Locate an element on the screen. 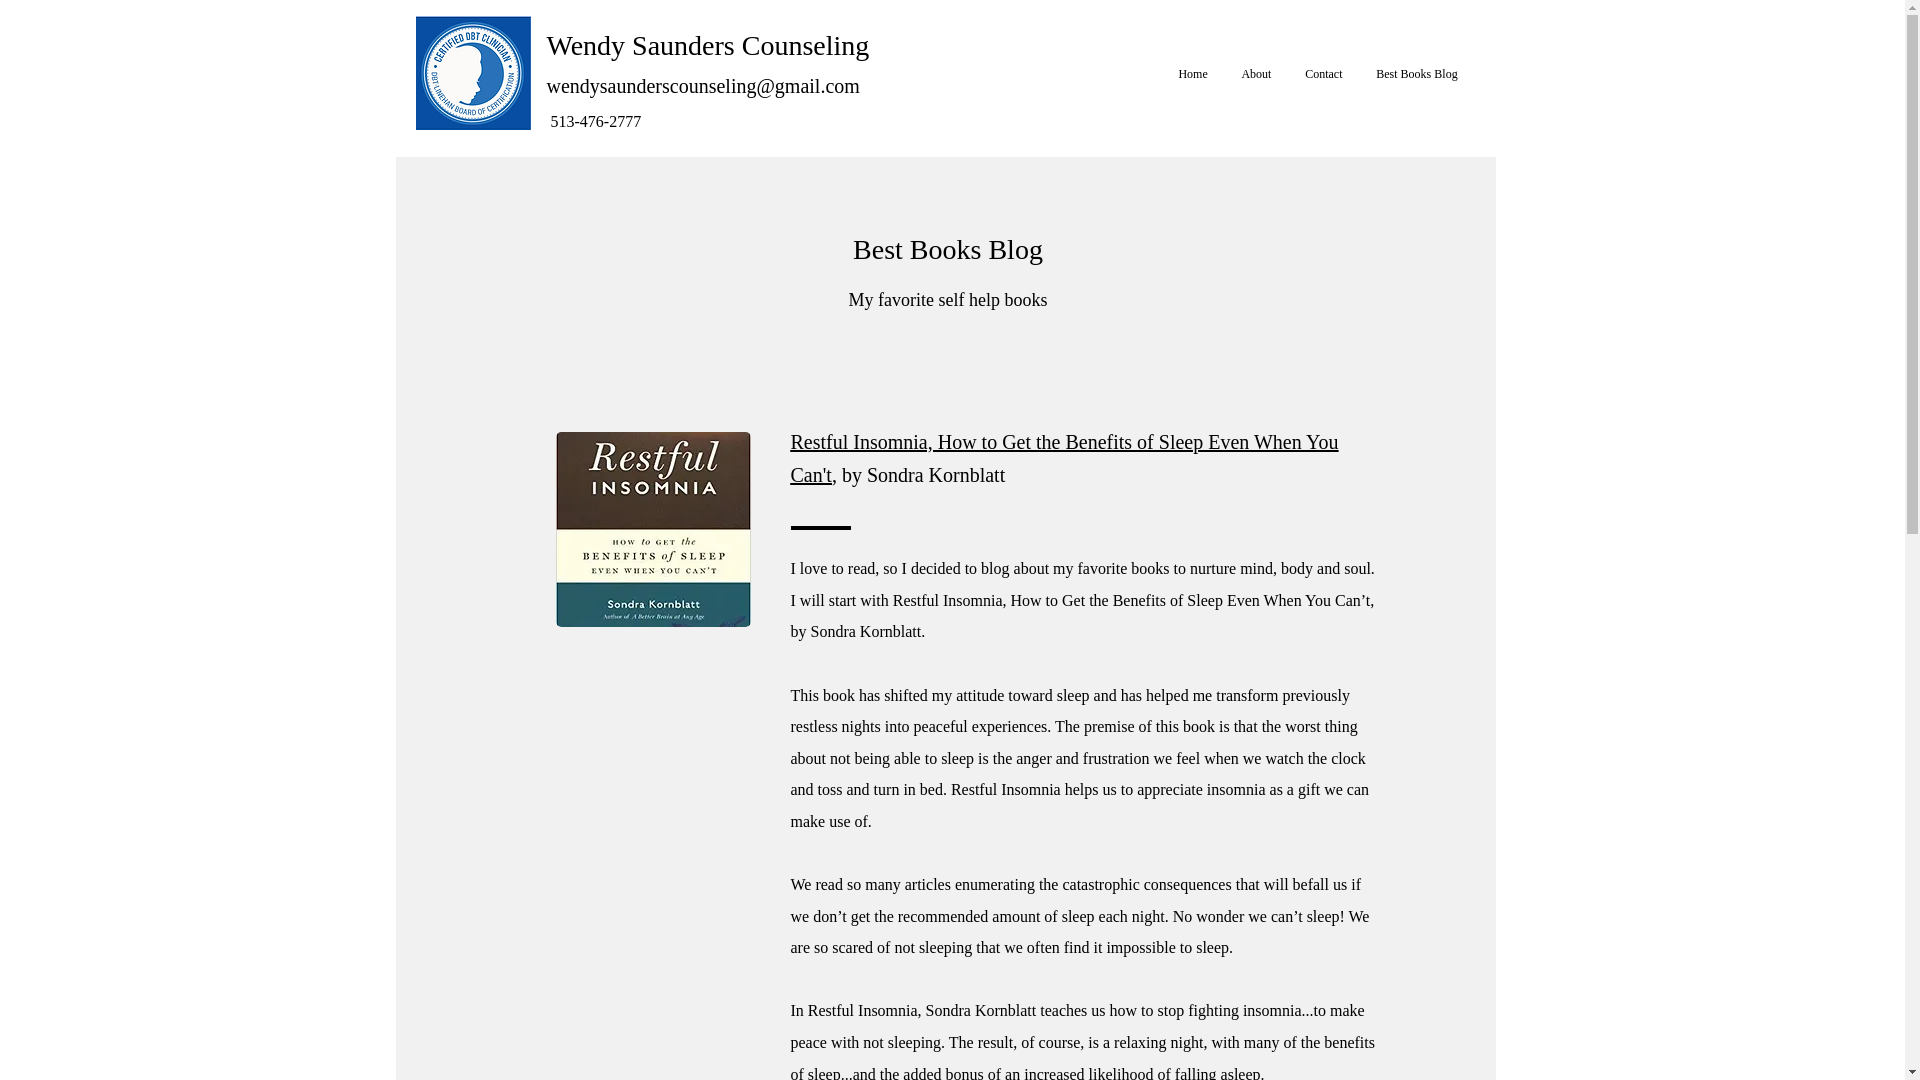 The width and height of the screenshot is (1920, 1080). Home is located at coordinates (1192, 74).